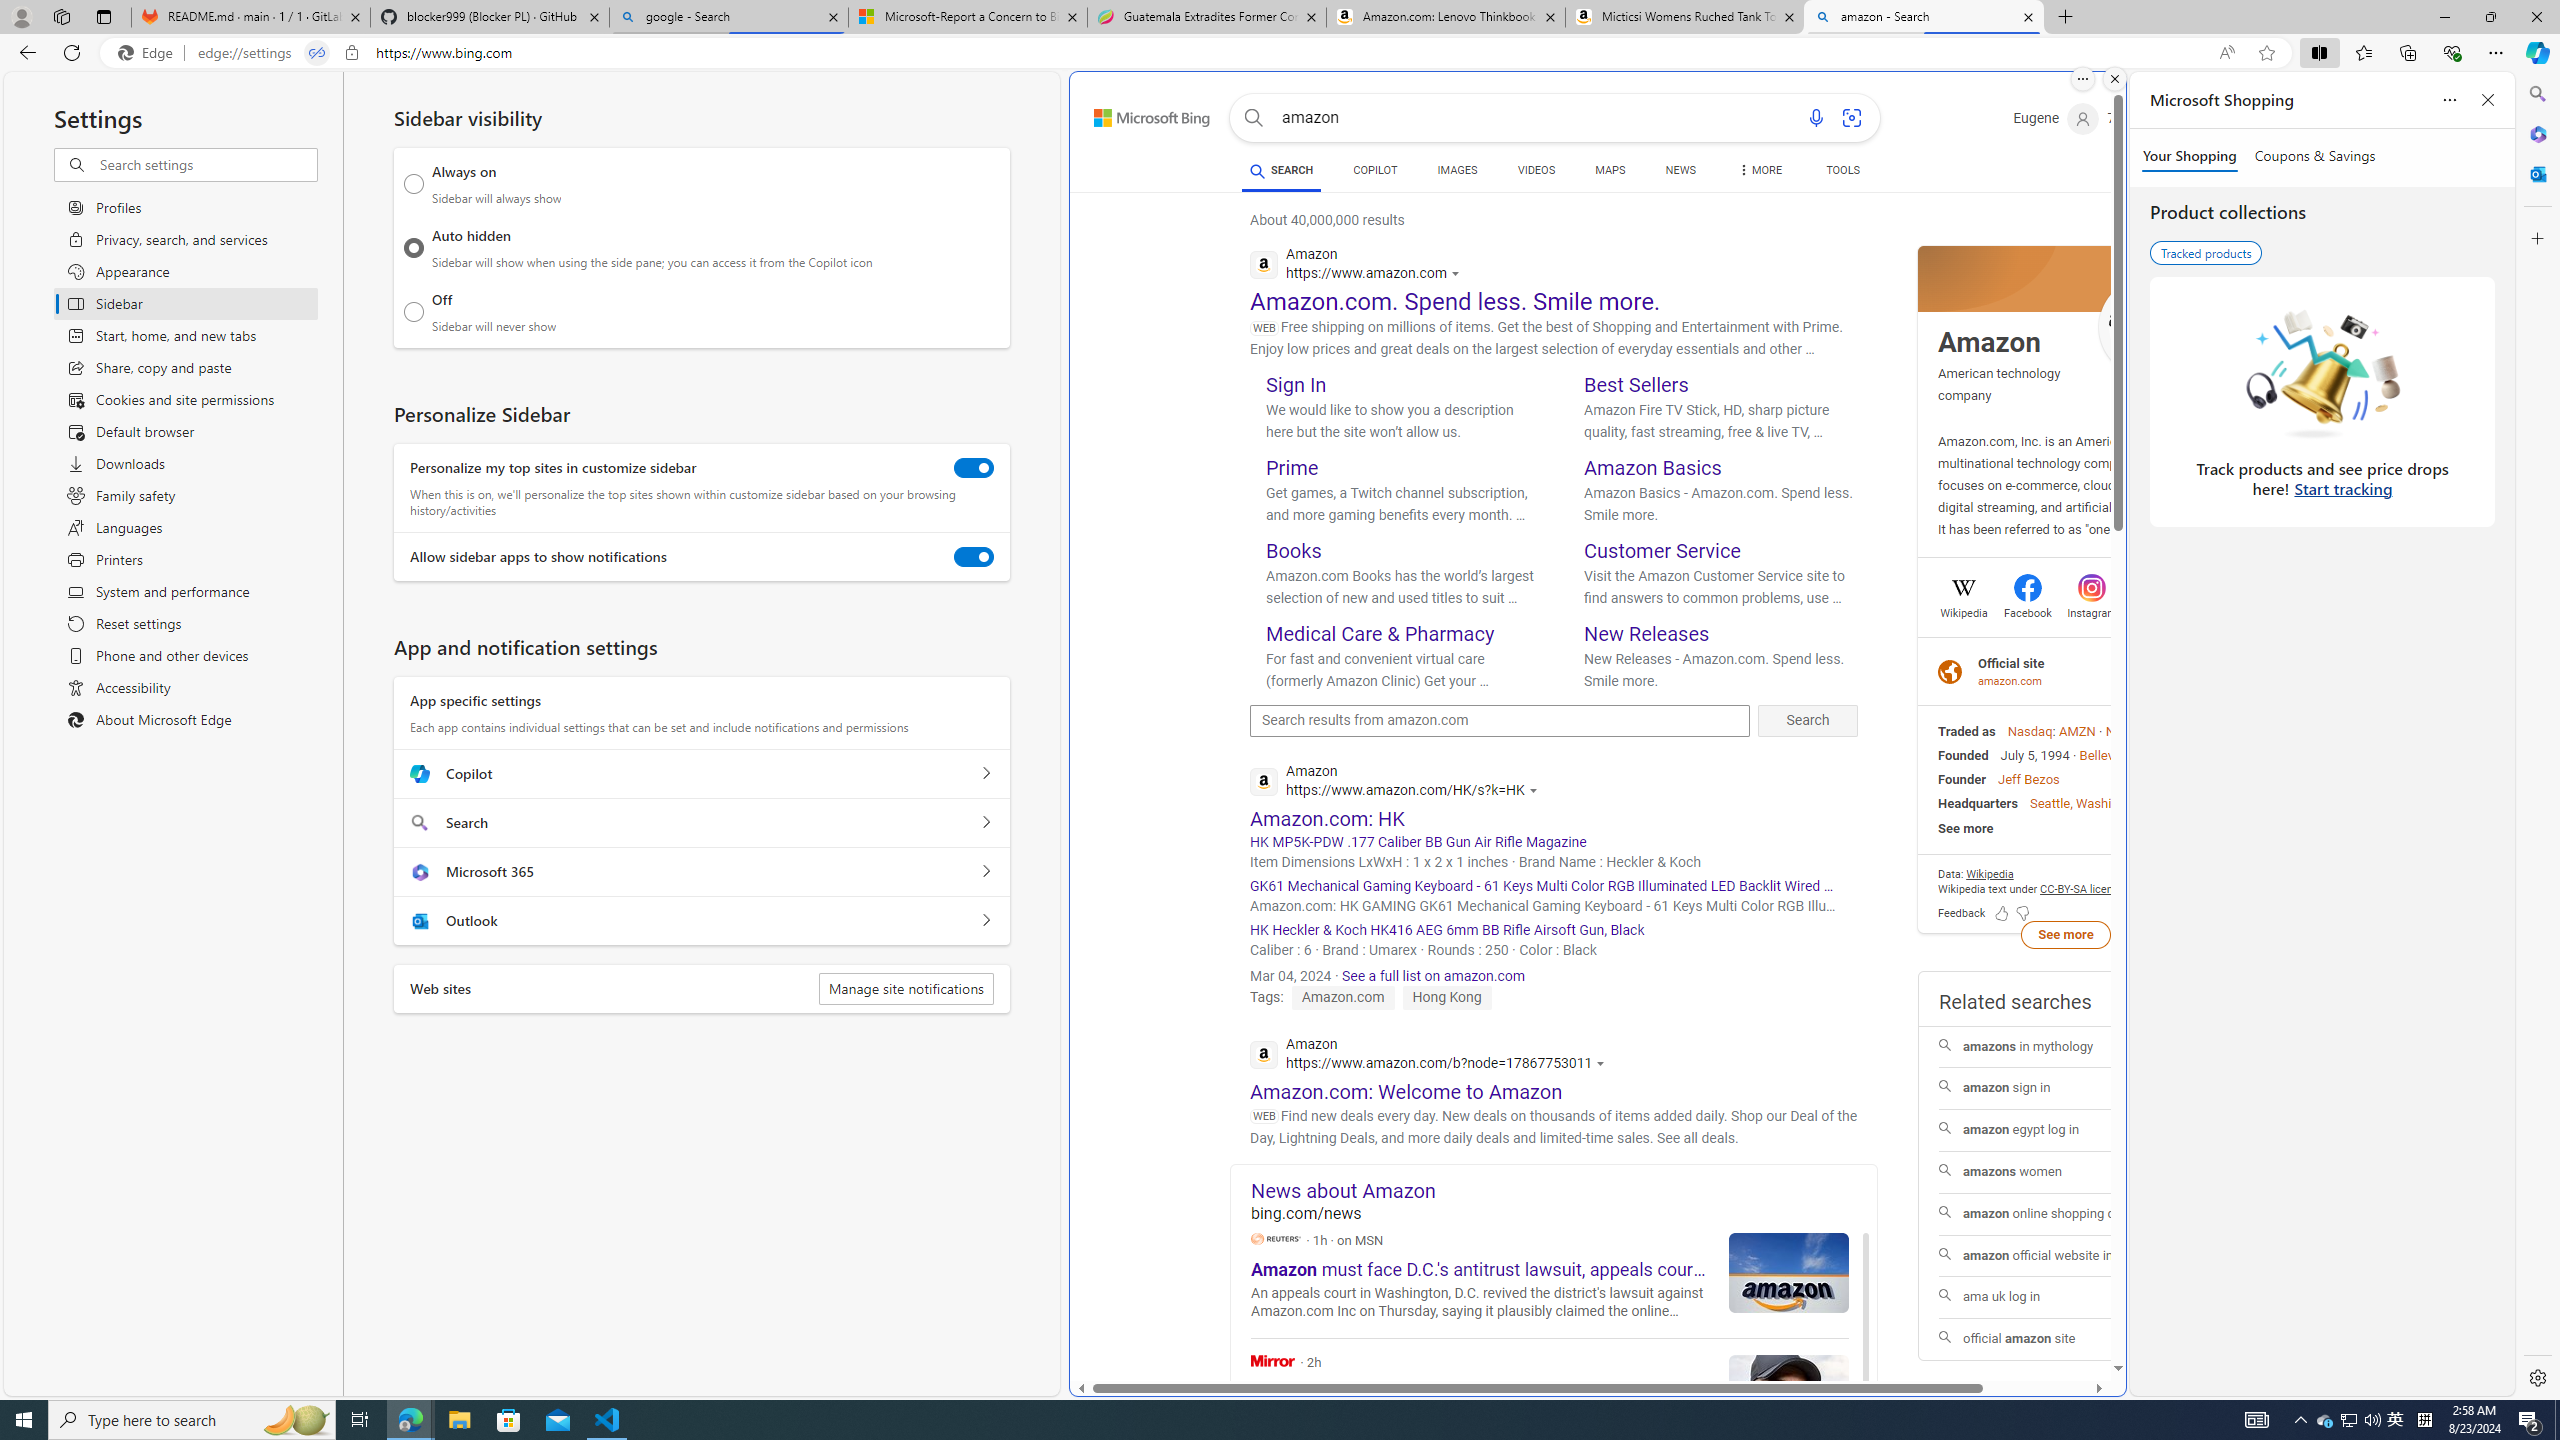 The image size is (2560, 1440). Describe the element at coordinates (1990, 874) in the screenshot. I see `Data attribution Wikipedia` at that location.